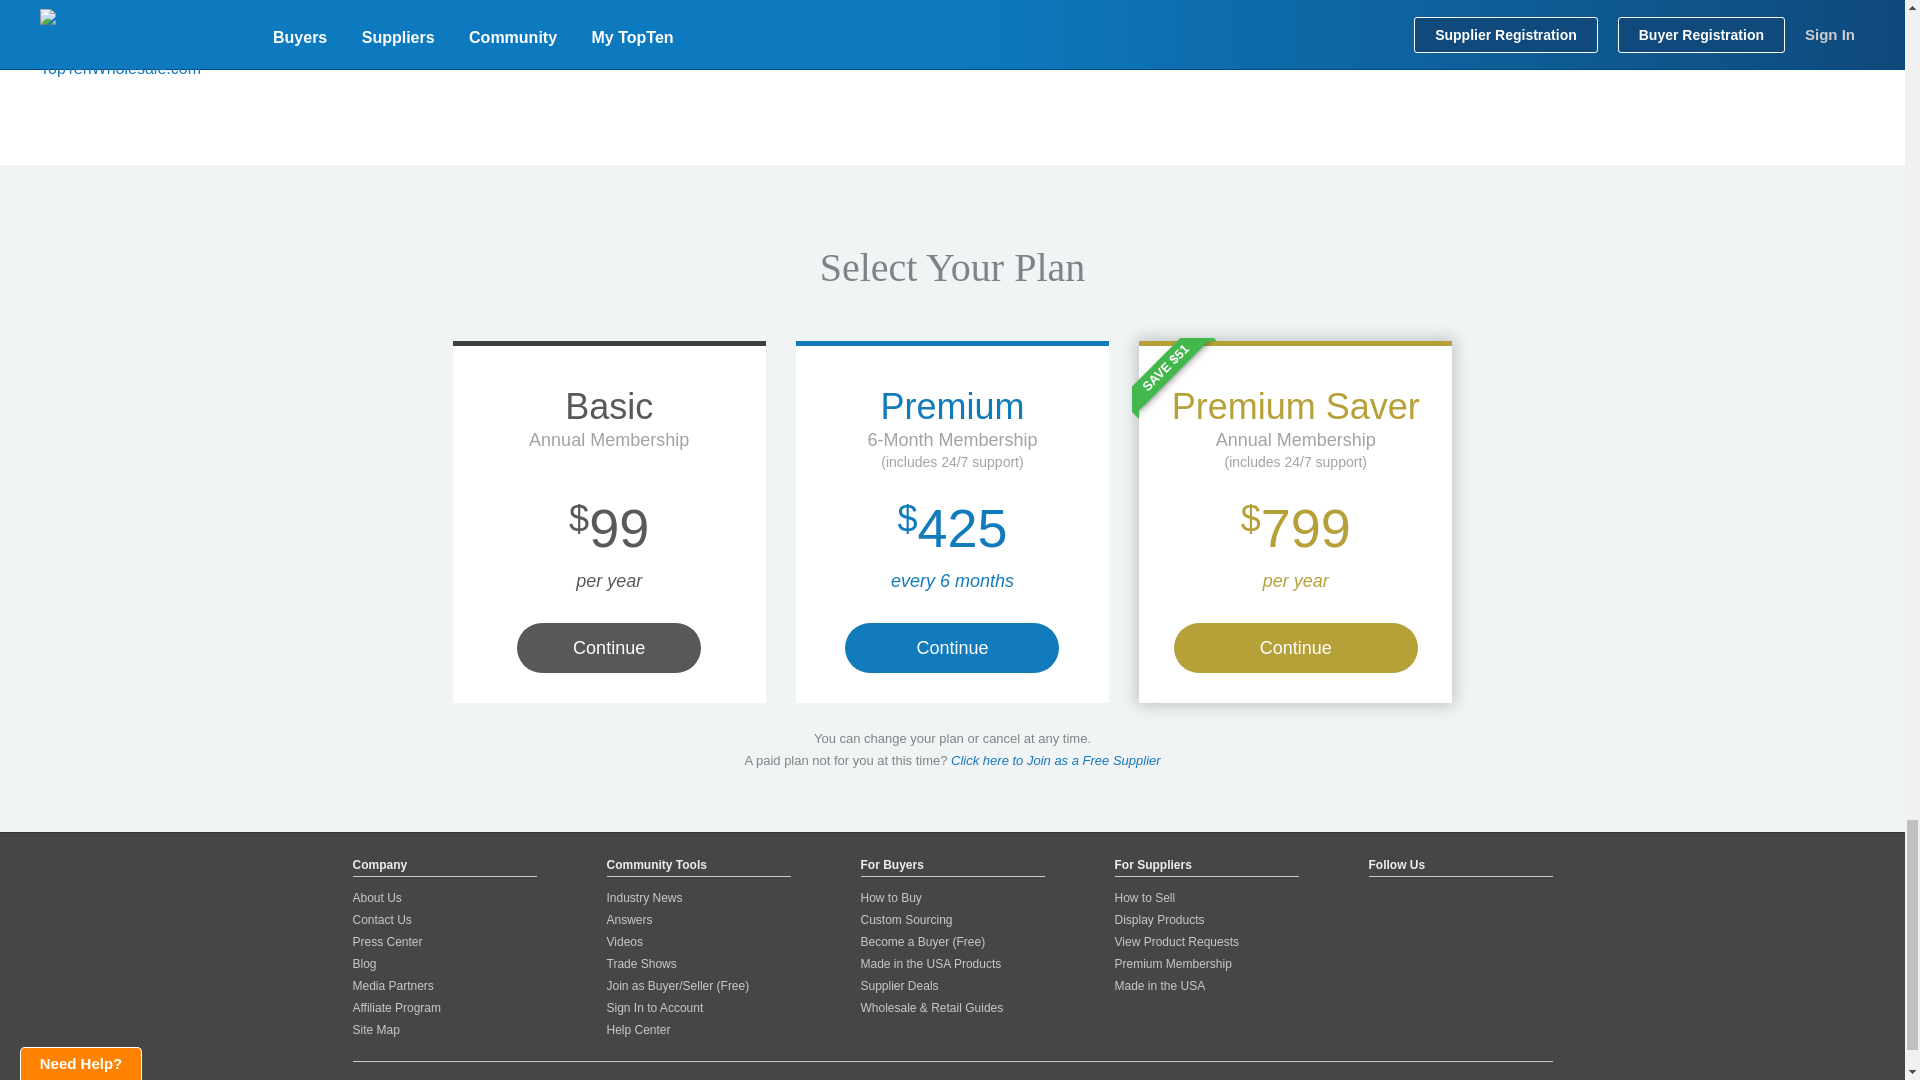  Describe the element at coordinates (1296, 648) in the screenshot. I see `Continue` at that location.